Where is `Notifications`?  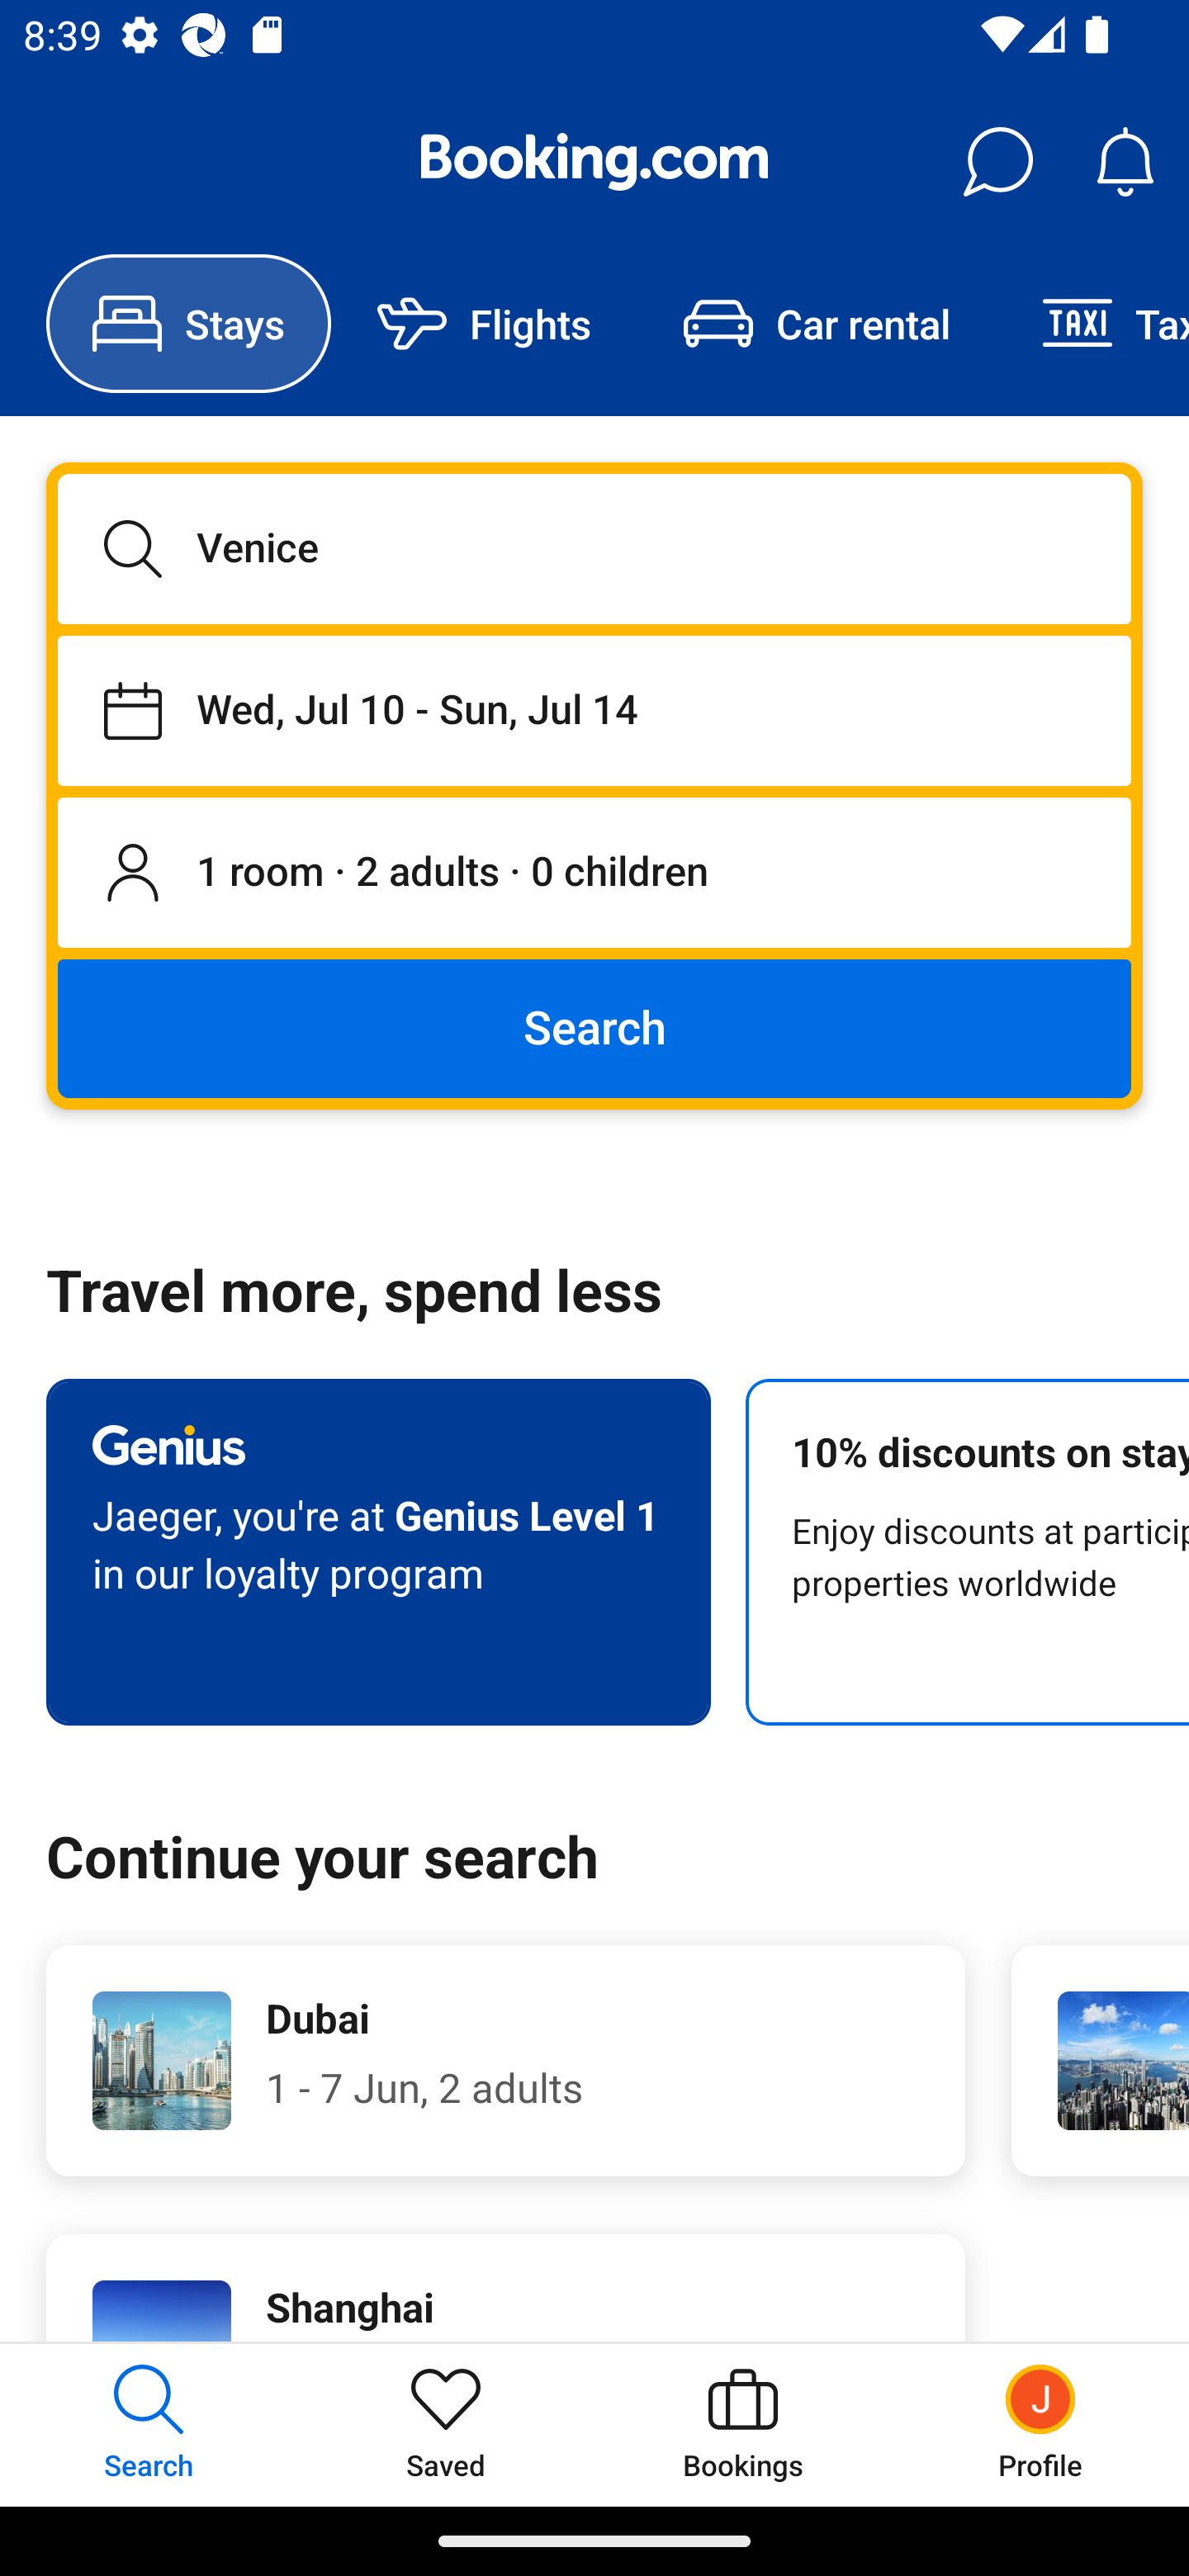
Notifications is located at coordinates (1125, 162).